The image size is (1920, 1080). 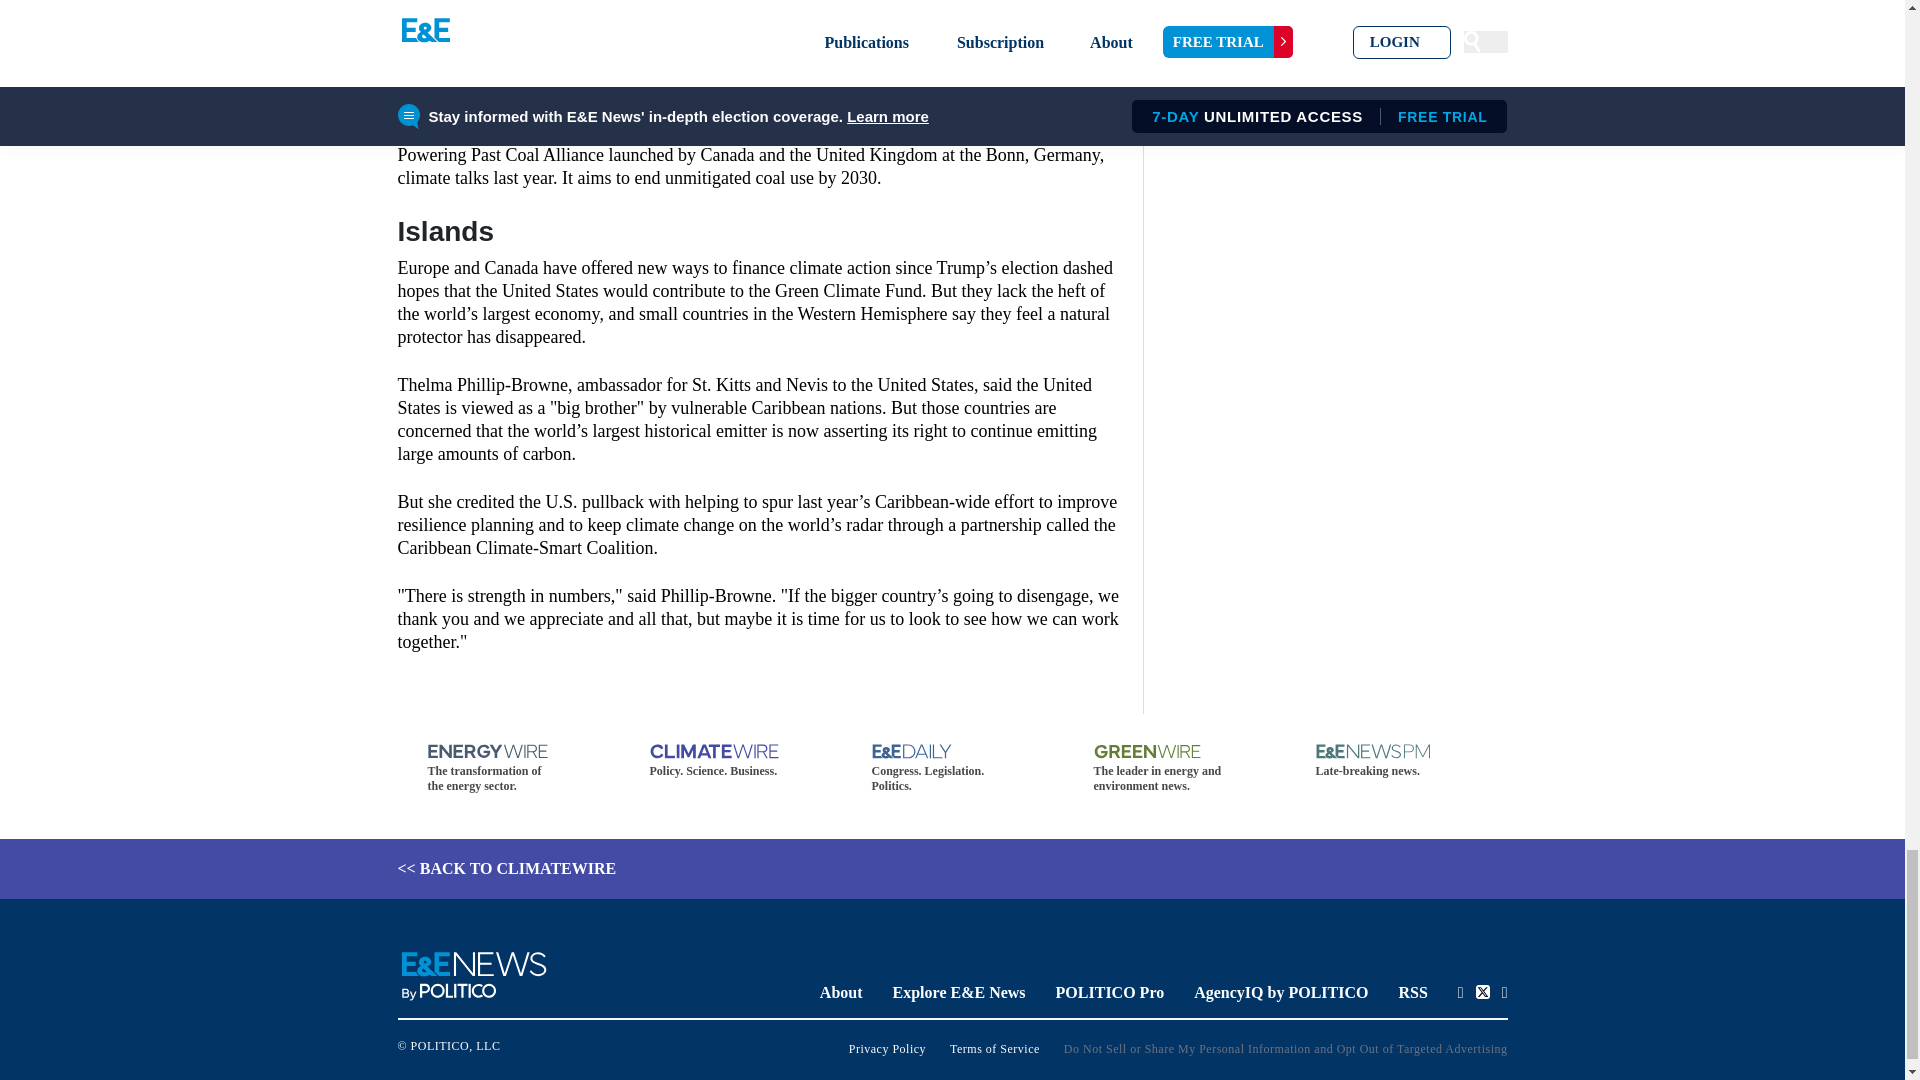 I want to click on Policy. Science. Business., so click(x=731, y=760).